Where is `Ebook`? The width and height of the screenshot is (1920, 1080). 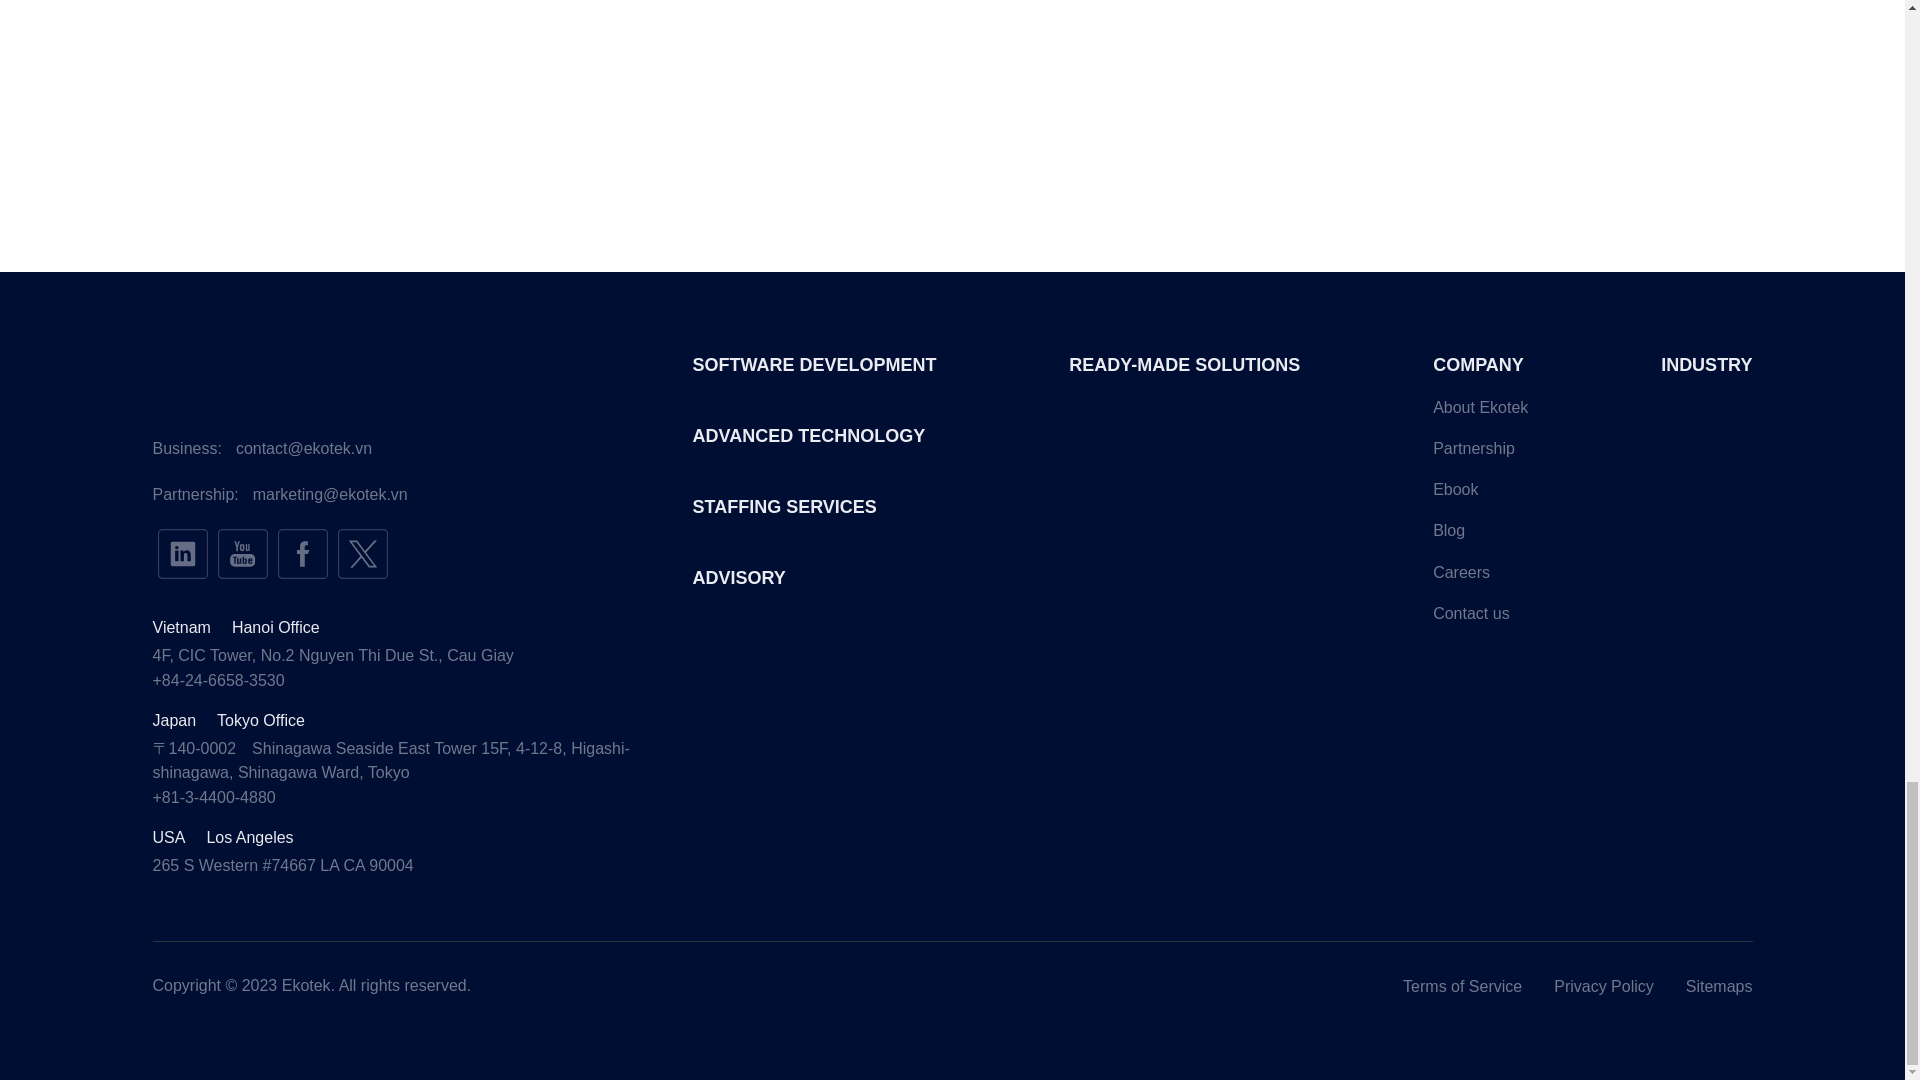
Ebook is located at coordinates (1455, 488).